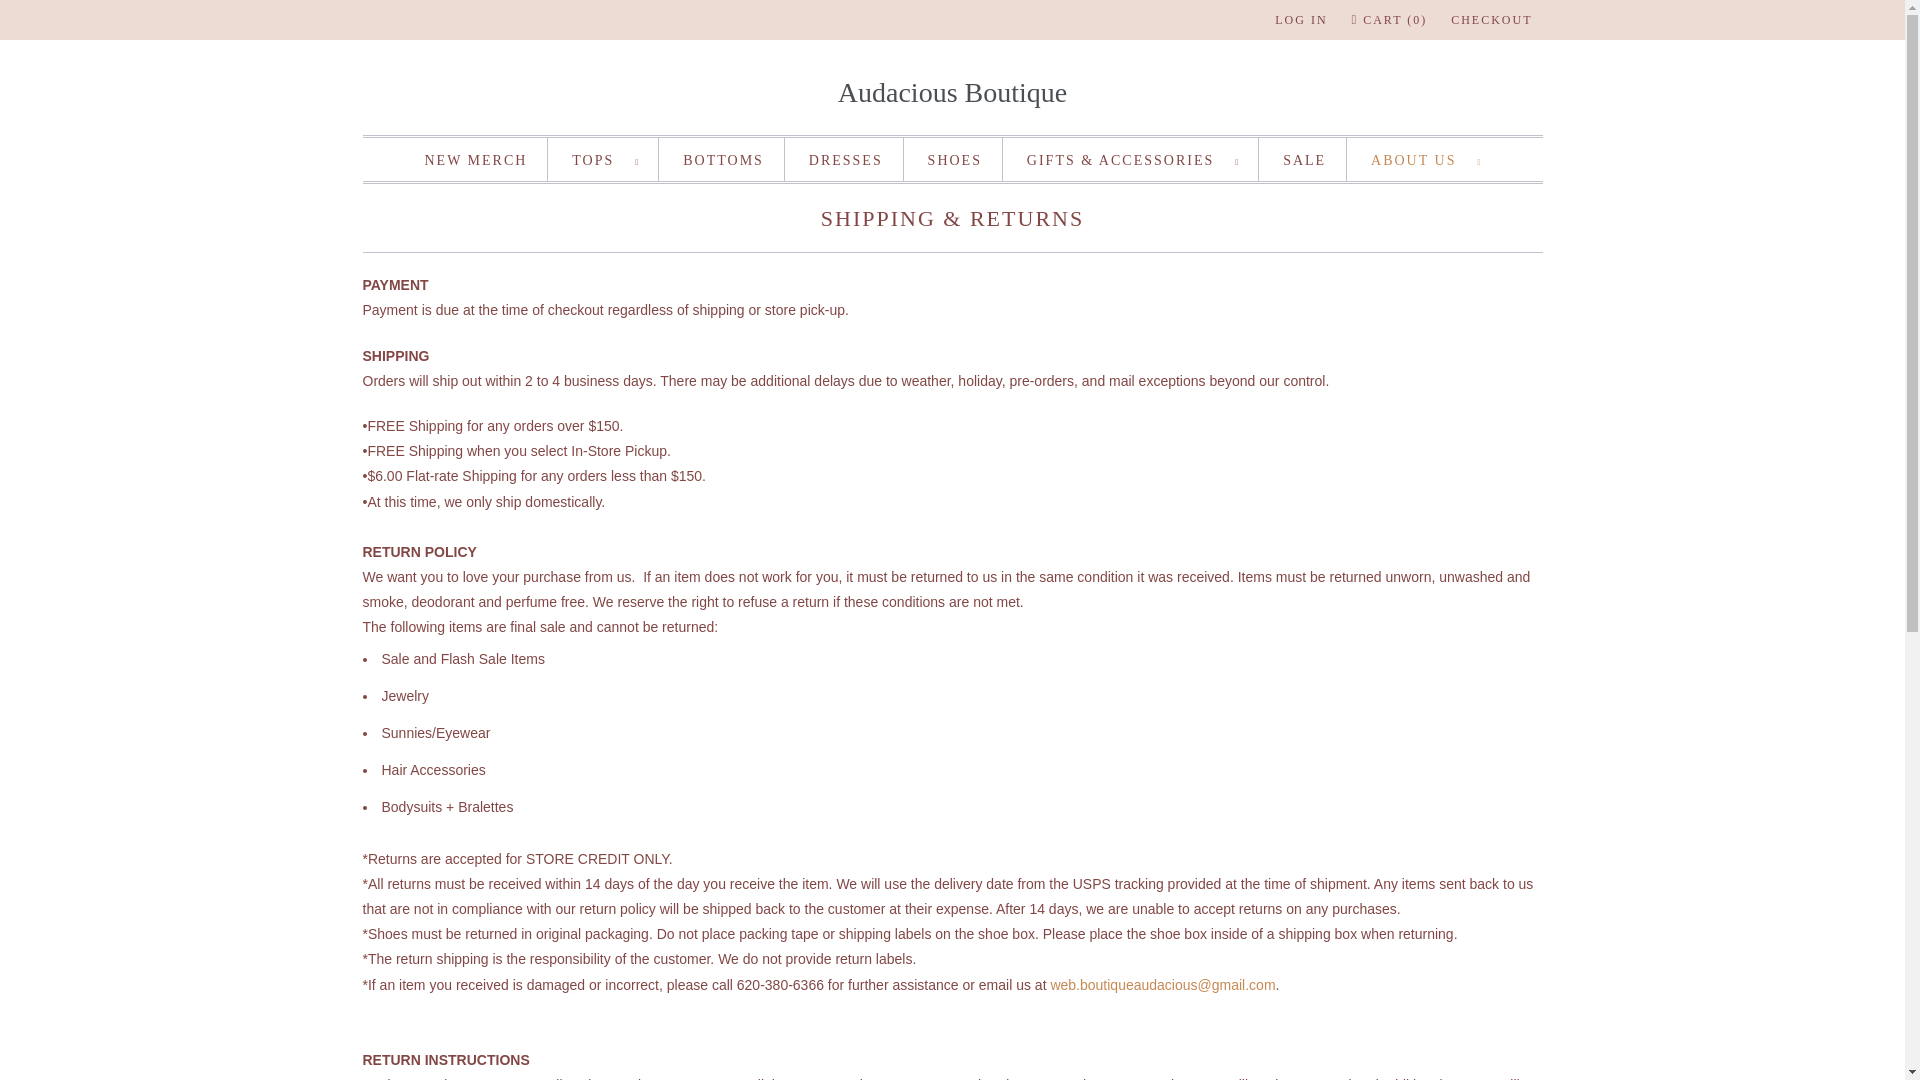 The width and height of the screenshot is (1920, 1080). I want to click on CHECKOUT, so click(1492, 20).